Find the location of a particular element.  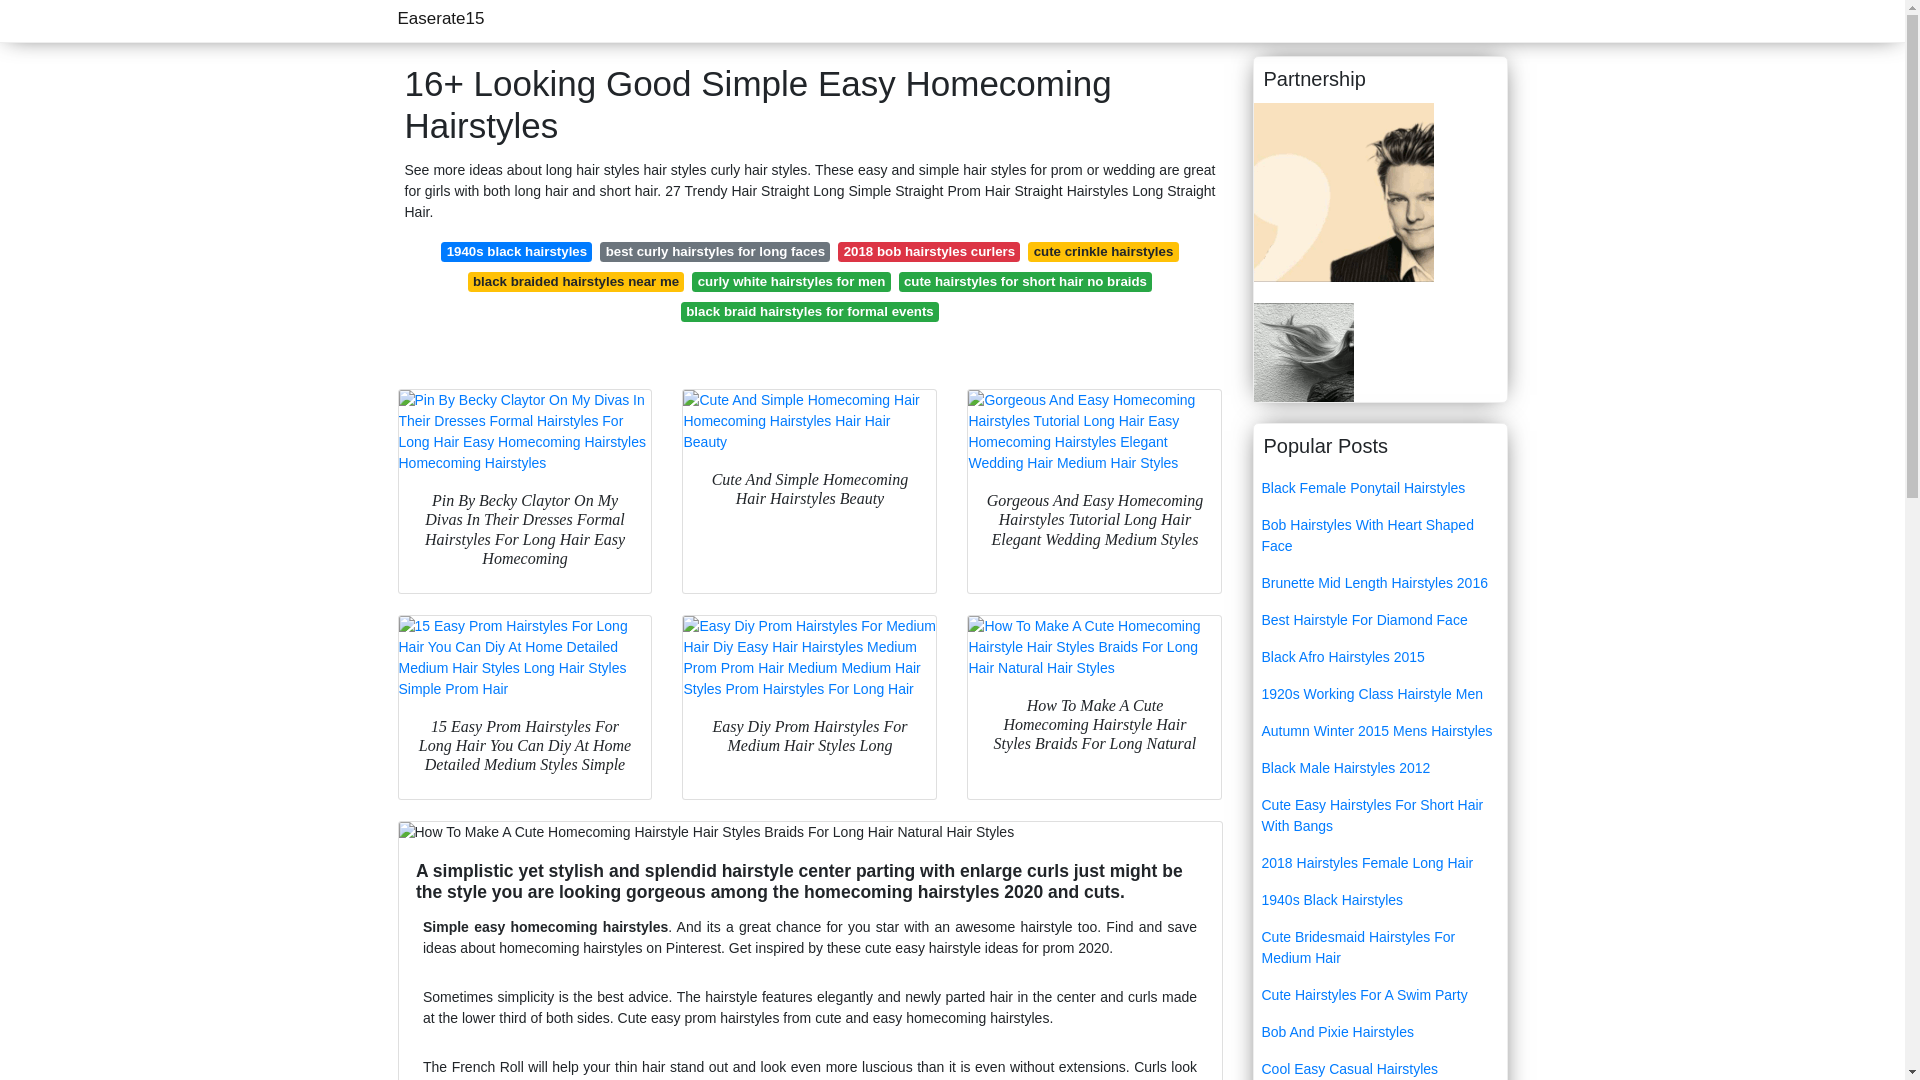

Best Hairstyle For Diamond Face is located at coordinates (1380, 620).